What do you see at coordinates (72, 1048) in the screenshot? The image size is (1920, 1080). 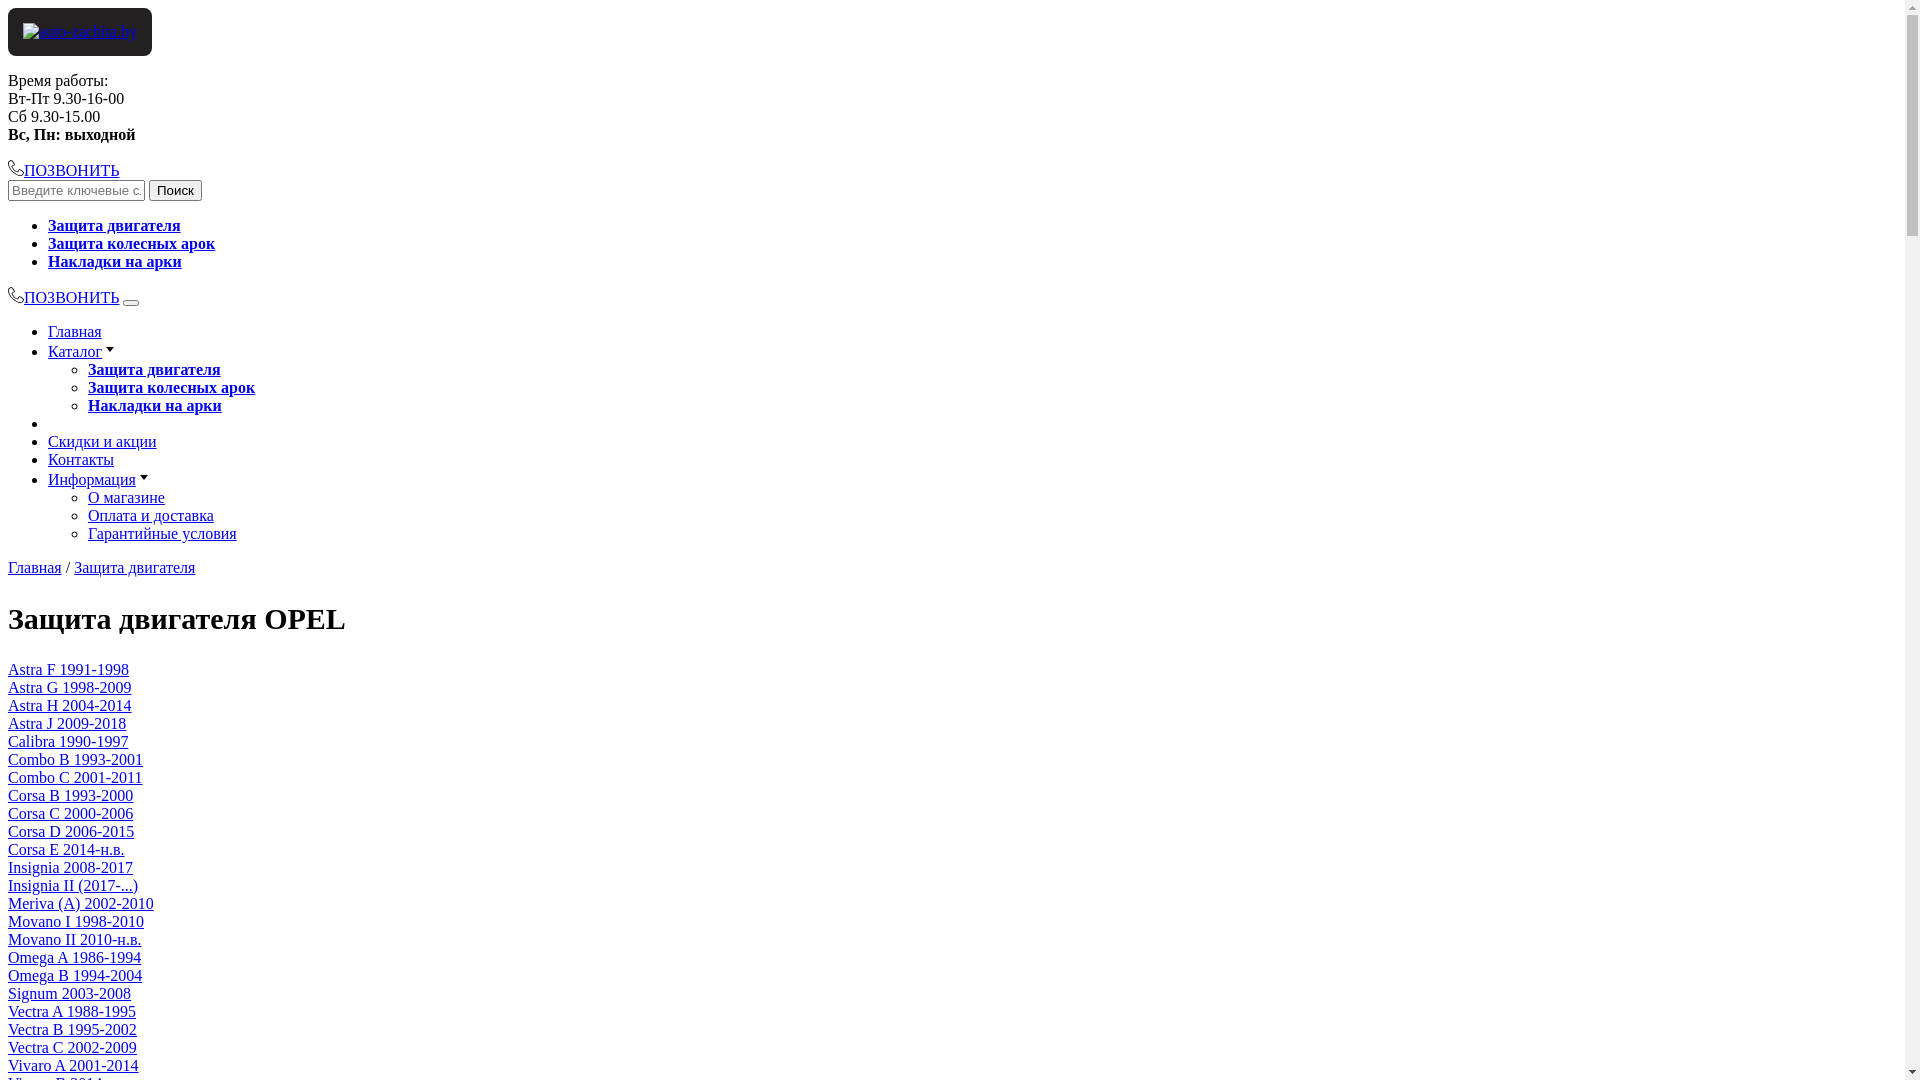 I see `Vectra C 2002-2009` at bounding box center [72, 1048].